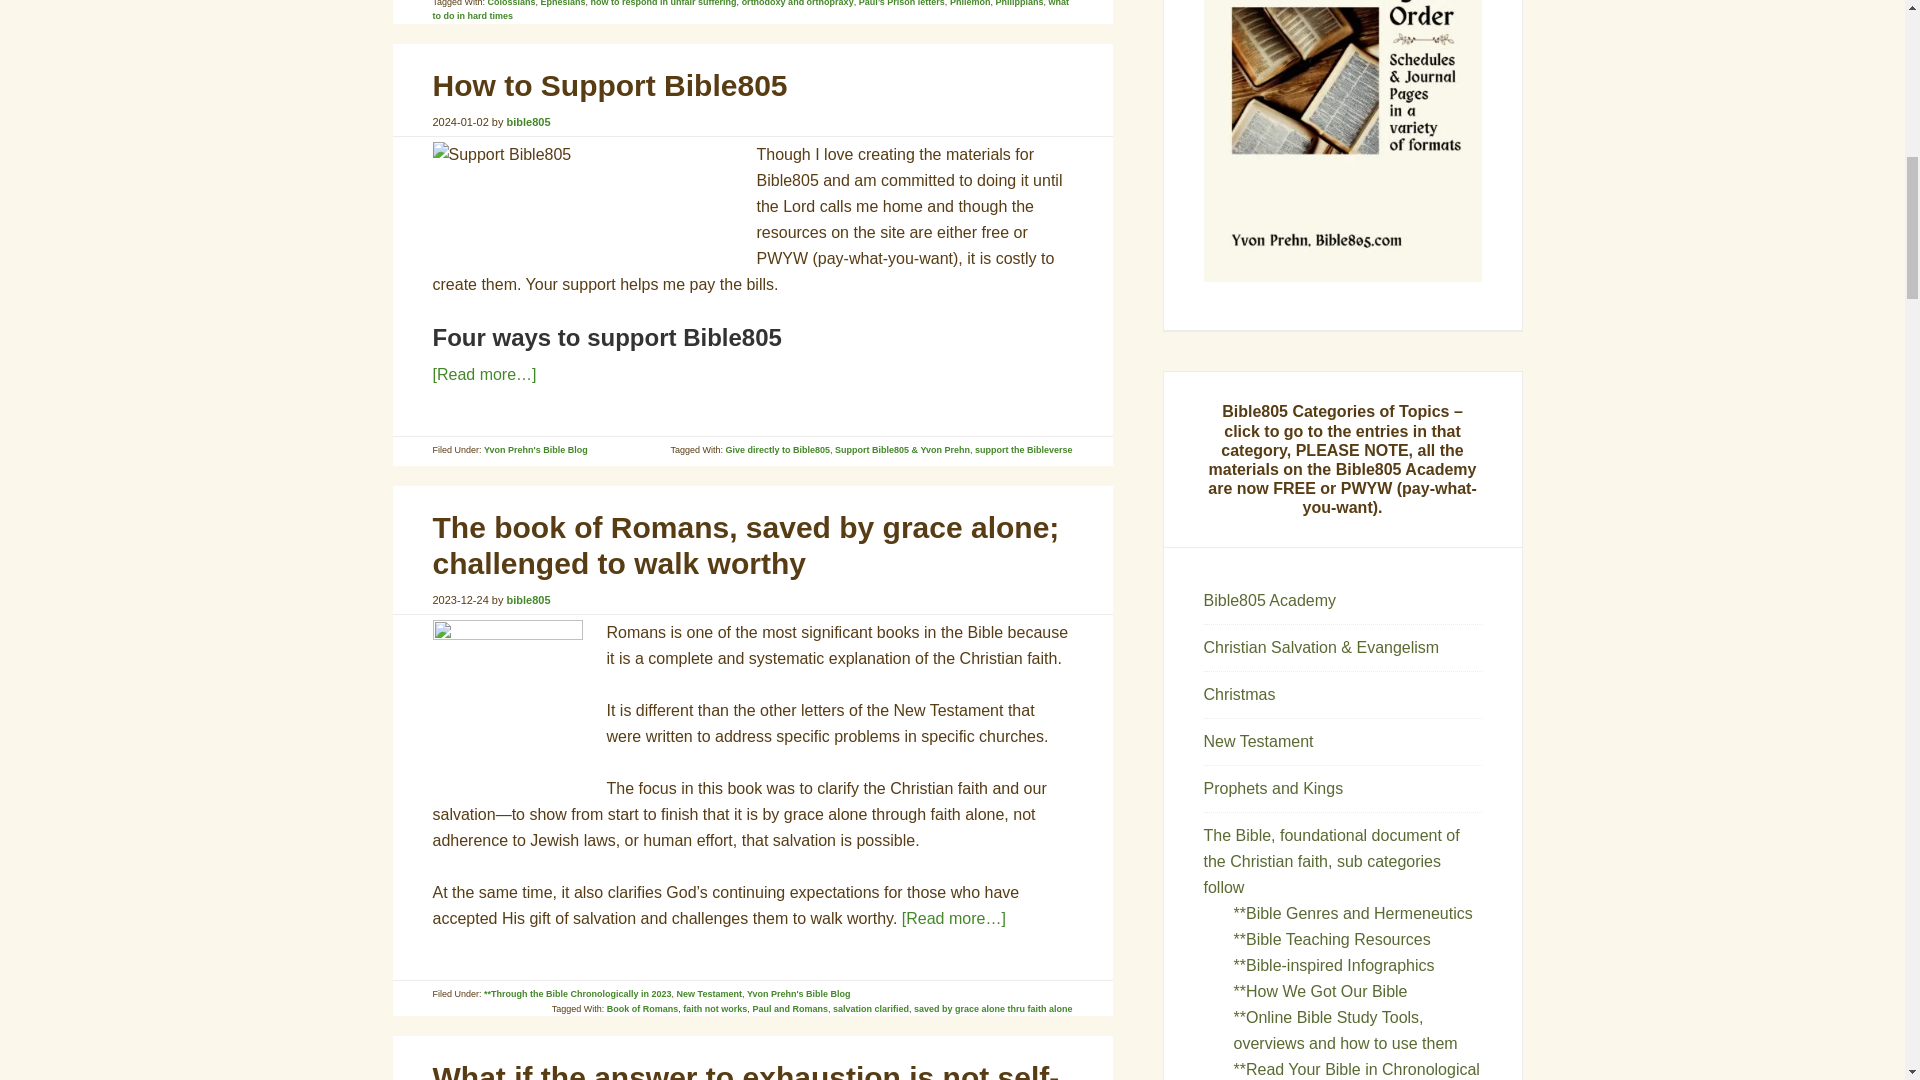 The height and width of the screenshot is (1080, 1920). What do you see at coordinates (528, 600) in the screenshot?
I see `bible805` at bounding box center [528, 600].